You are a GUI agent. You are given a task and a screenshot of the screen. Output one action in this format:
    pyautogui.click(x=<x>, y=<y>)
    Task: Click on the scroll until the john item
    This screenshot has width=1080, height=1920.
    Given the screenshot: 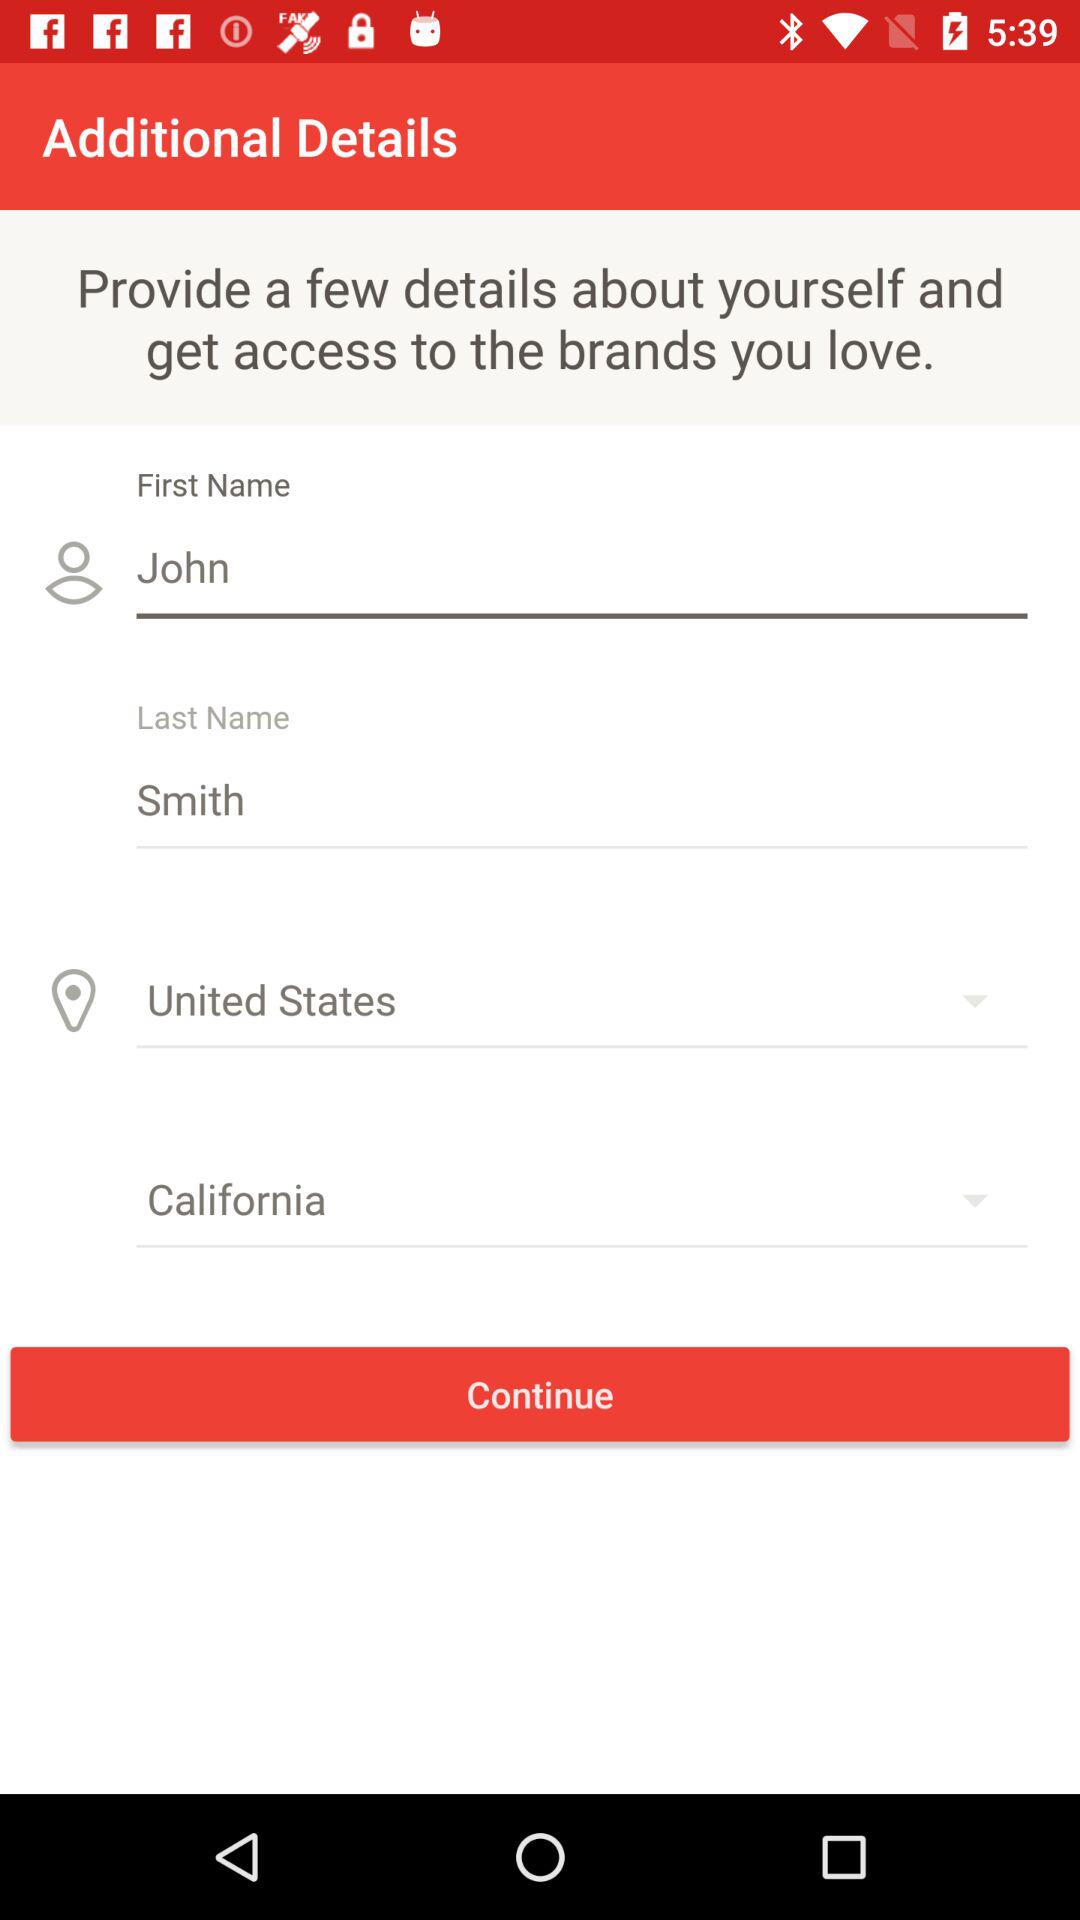 What is the action you would take?
    pyautogui.click(x=582, y=566)
    